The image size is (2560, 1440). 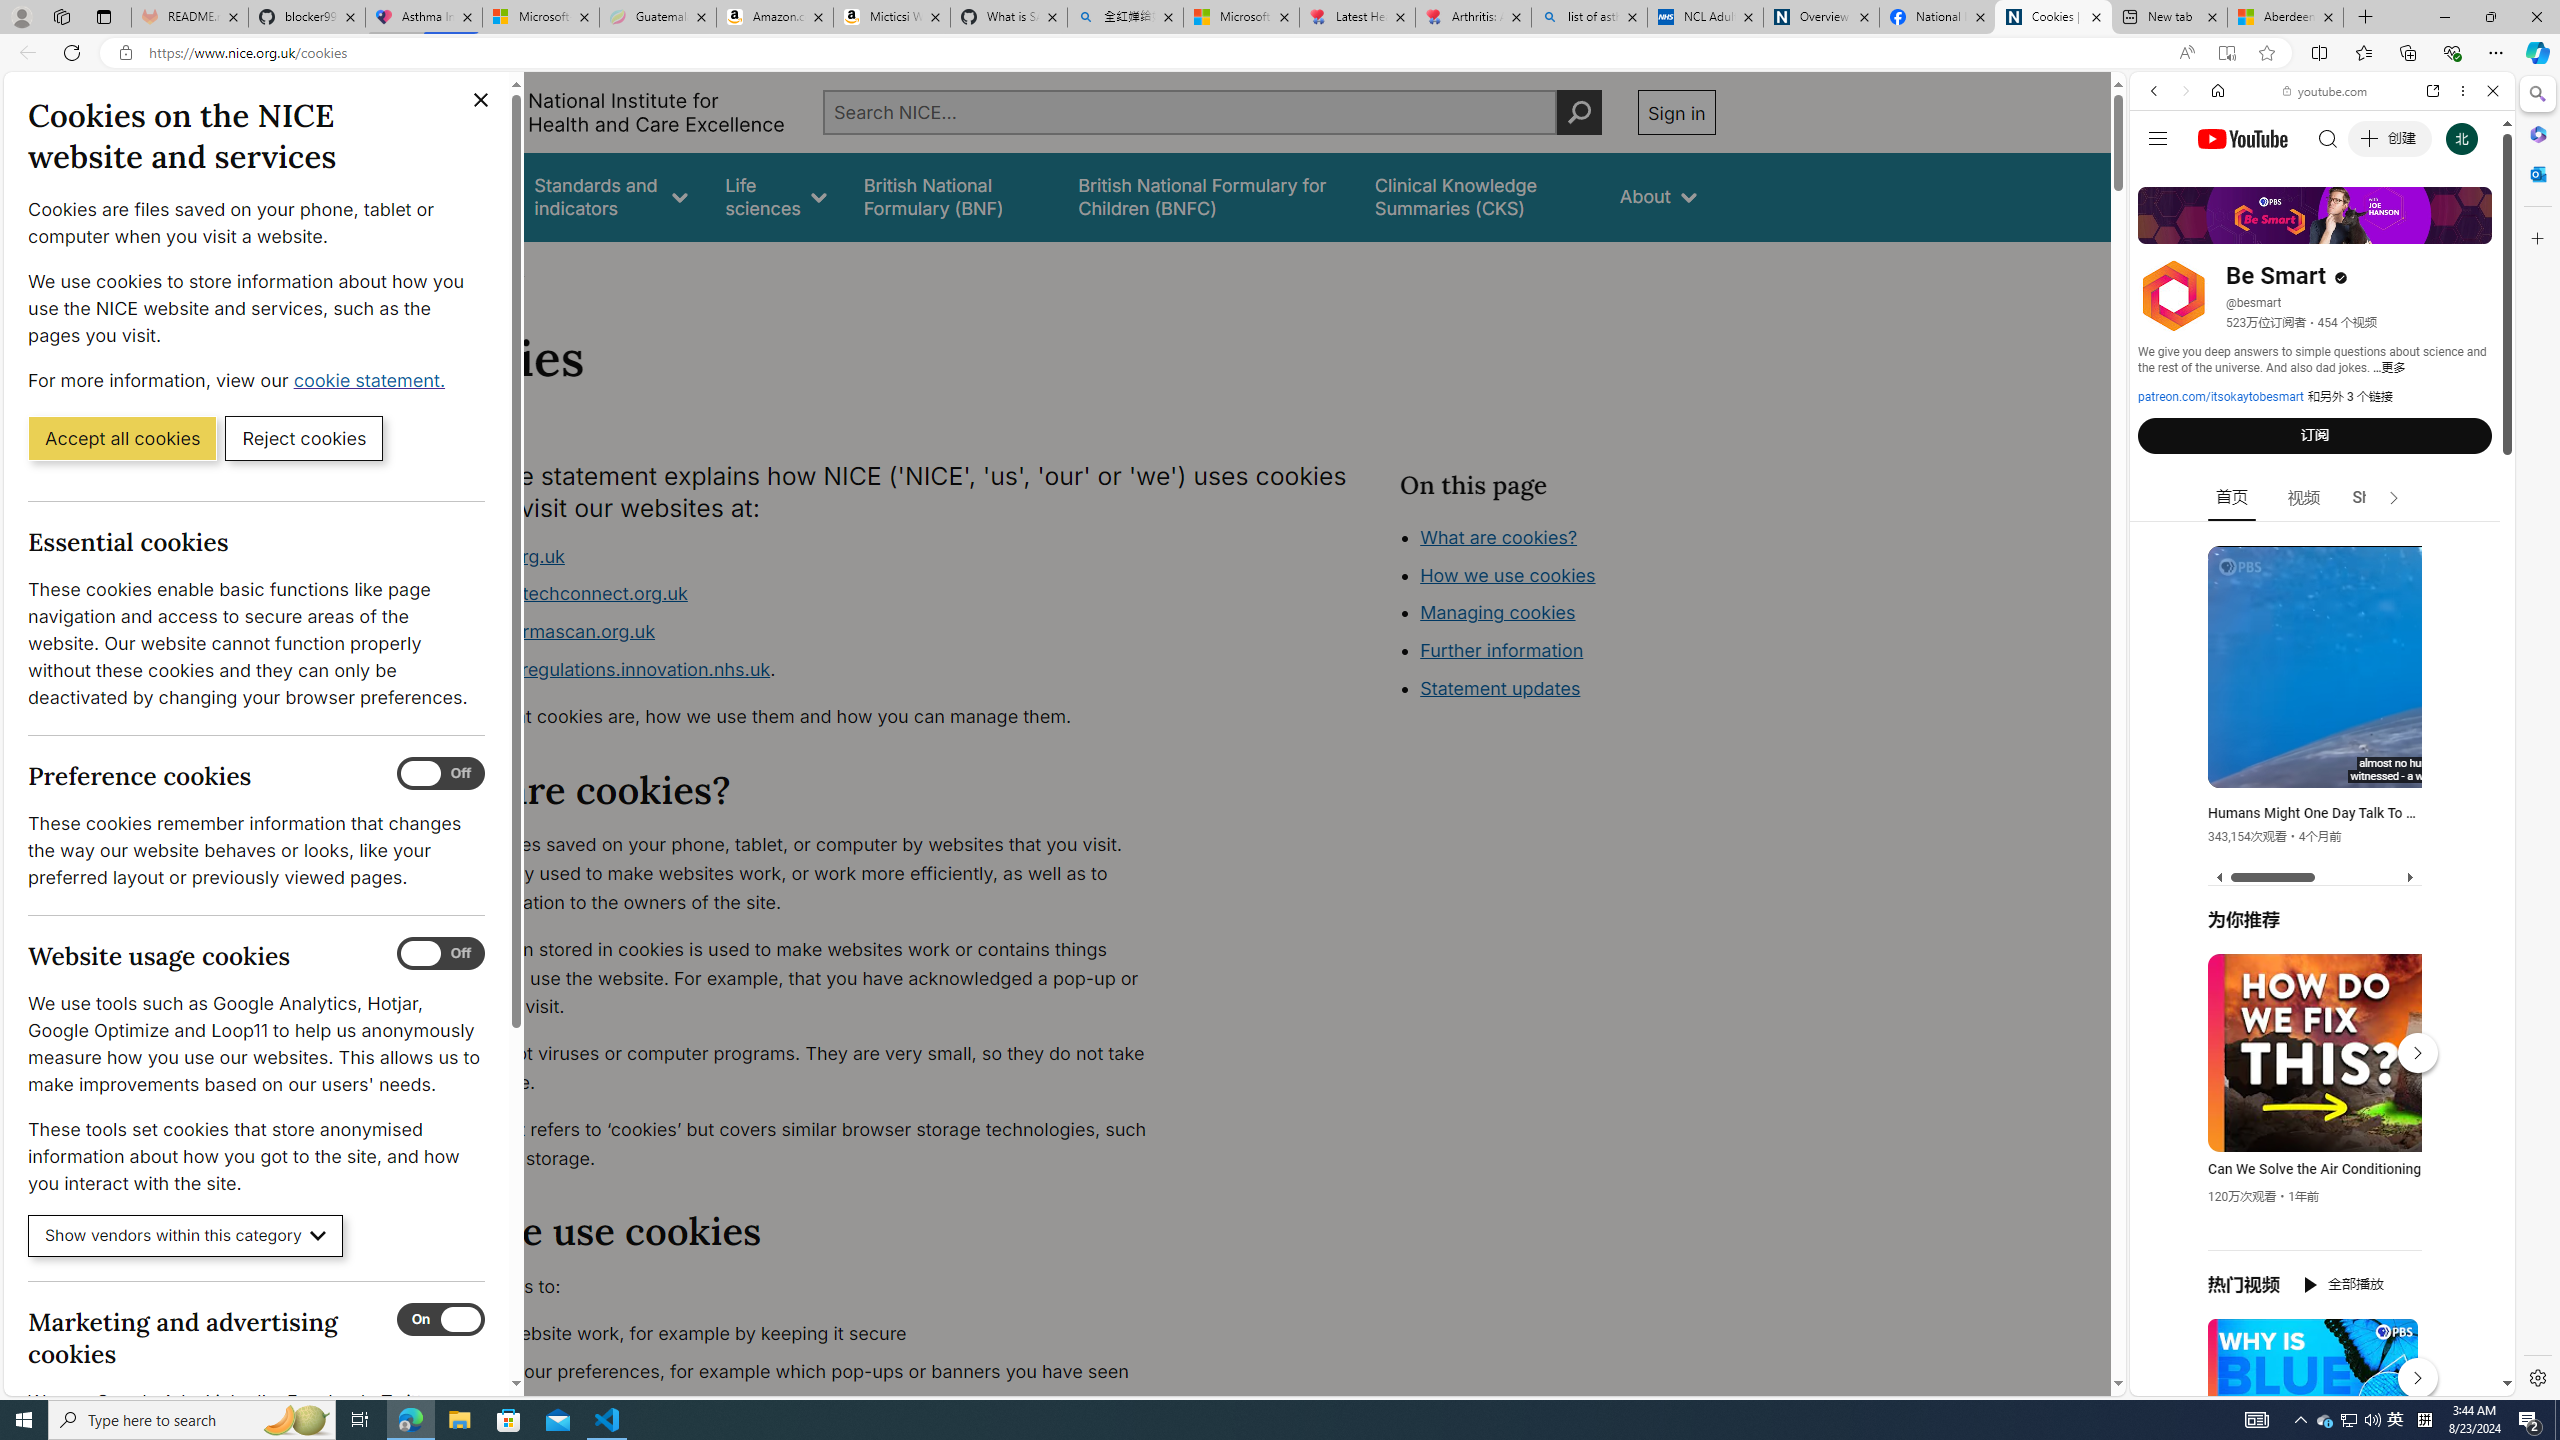 What do you see at coordinates (423, 17) in the screenshot?
I see `Asthma Inhalers: Names and Types` at bounding box center [423, 17].